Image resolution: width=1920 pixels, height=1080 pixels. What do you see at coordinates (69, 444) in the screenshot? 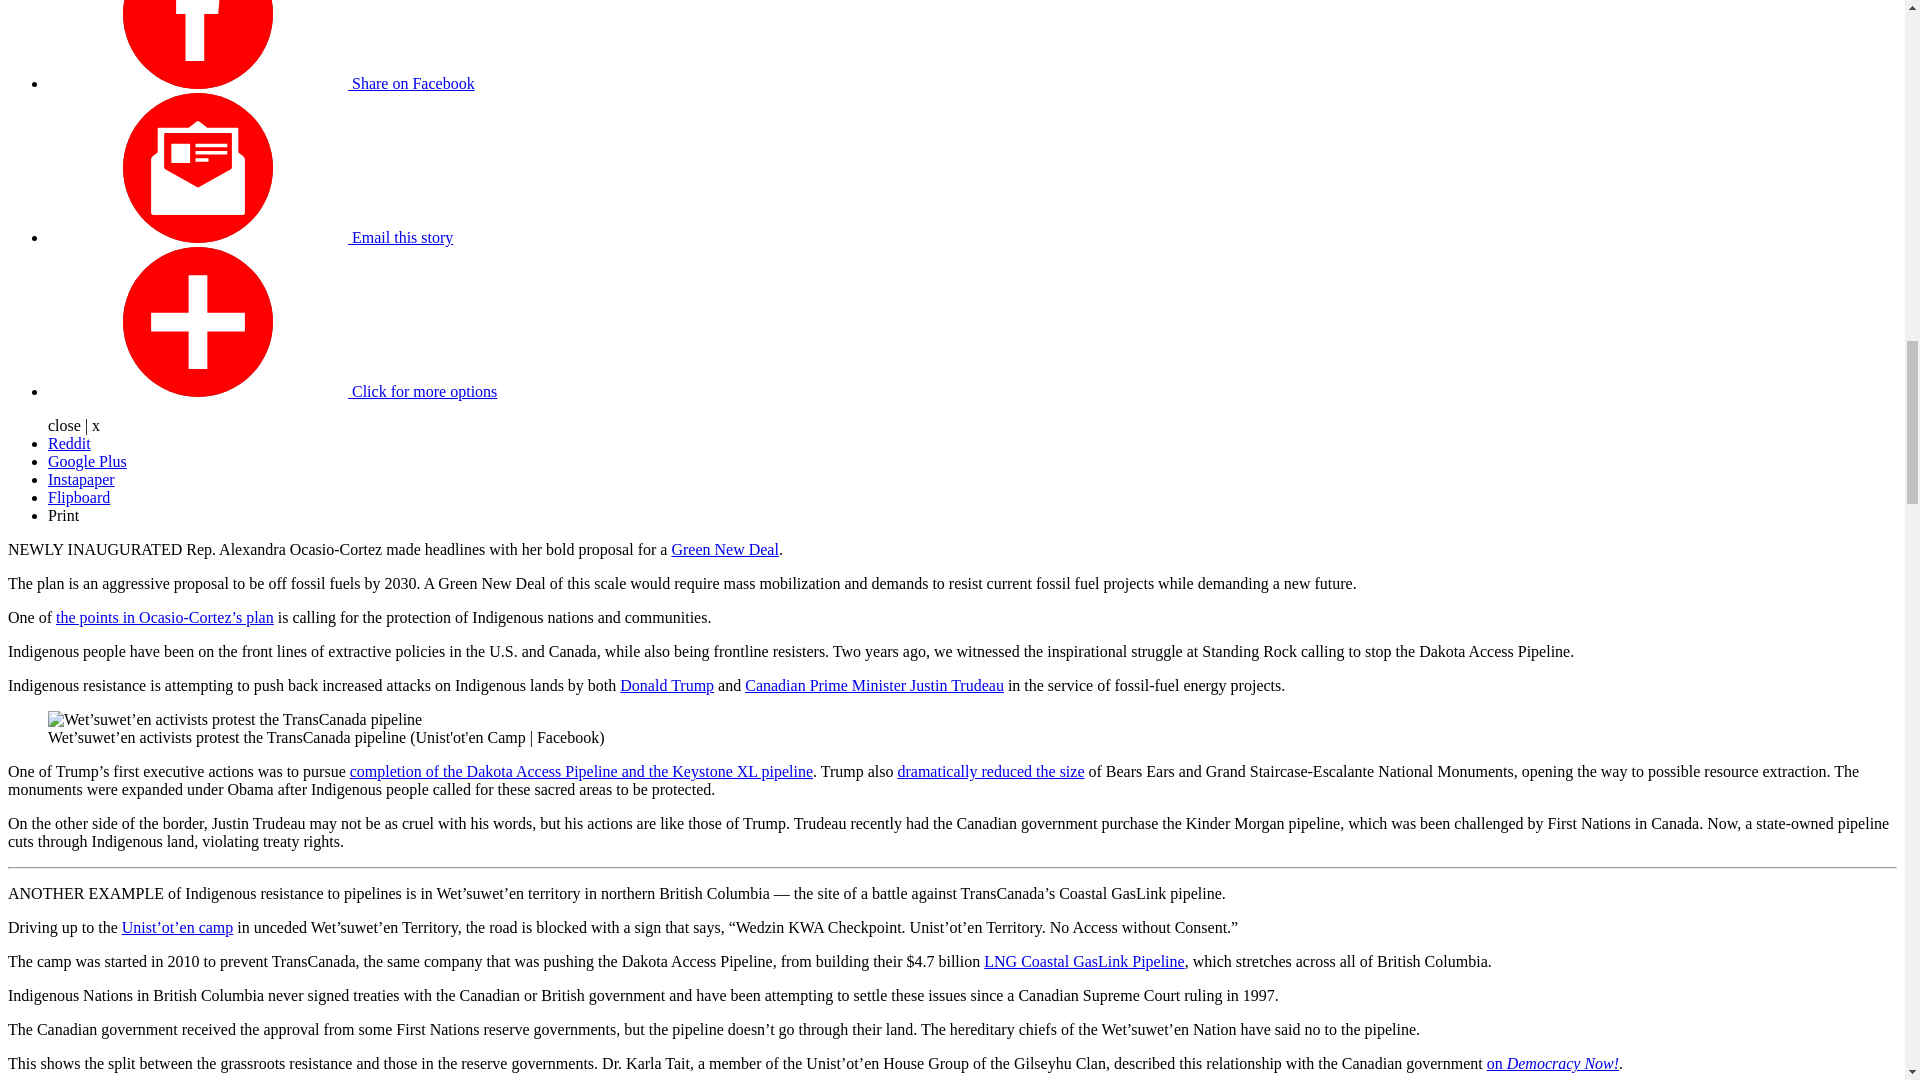
I see `Reddit` at bounding box center [69, 444].